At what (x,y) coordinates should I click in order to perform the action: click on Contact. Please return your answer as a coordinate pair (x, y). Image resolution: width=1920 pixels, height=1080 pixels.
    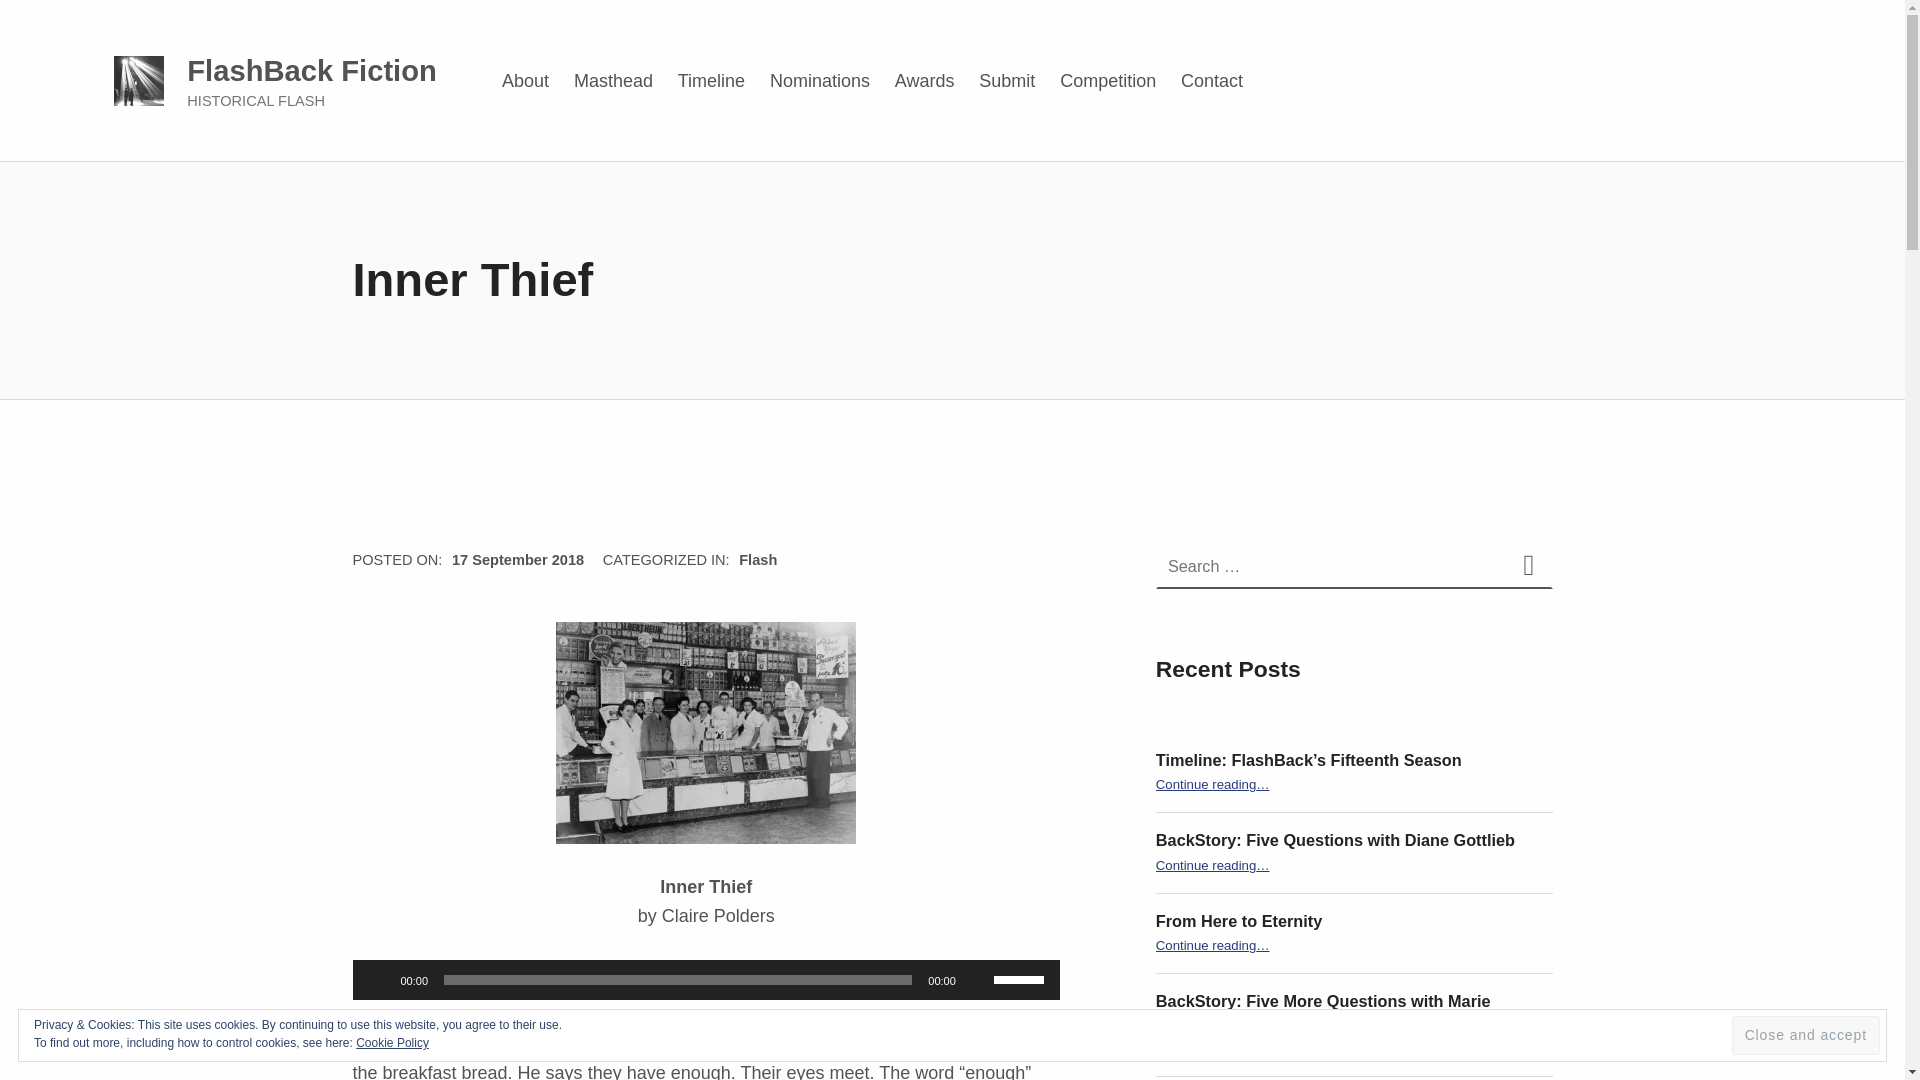
    Looking at the image, I should click on (1211, 80).